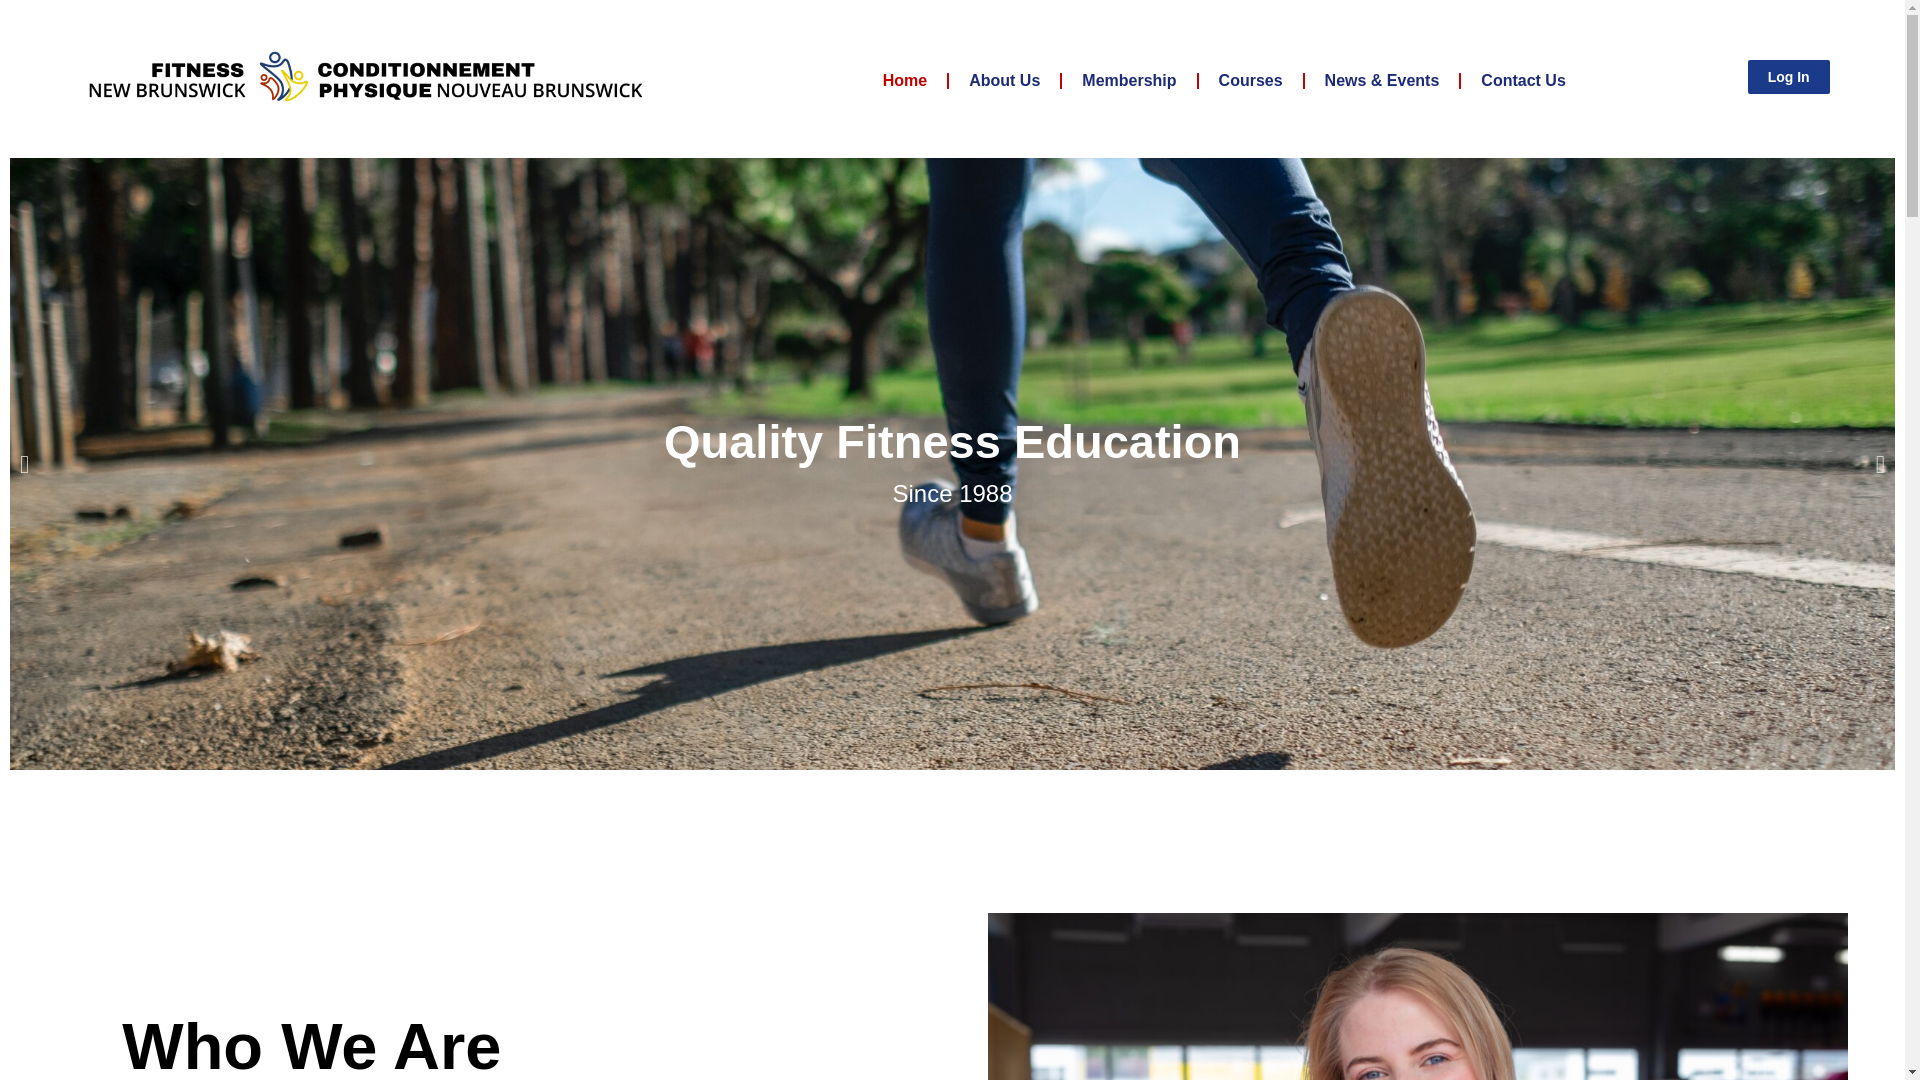 The image size is (1920, 1080). What do you see at coordinates (1128, 80) in the screenshot?
I see `Membership` at bounding box center [1128, 80].